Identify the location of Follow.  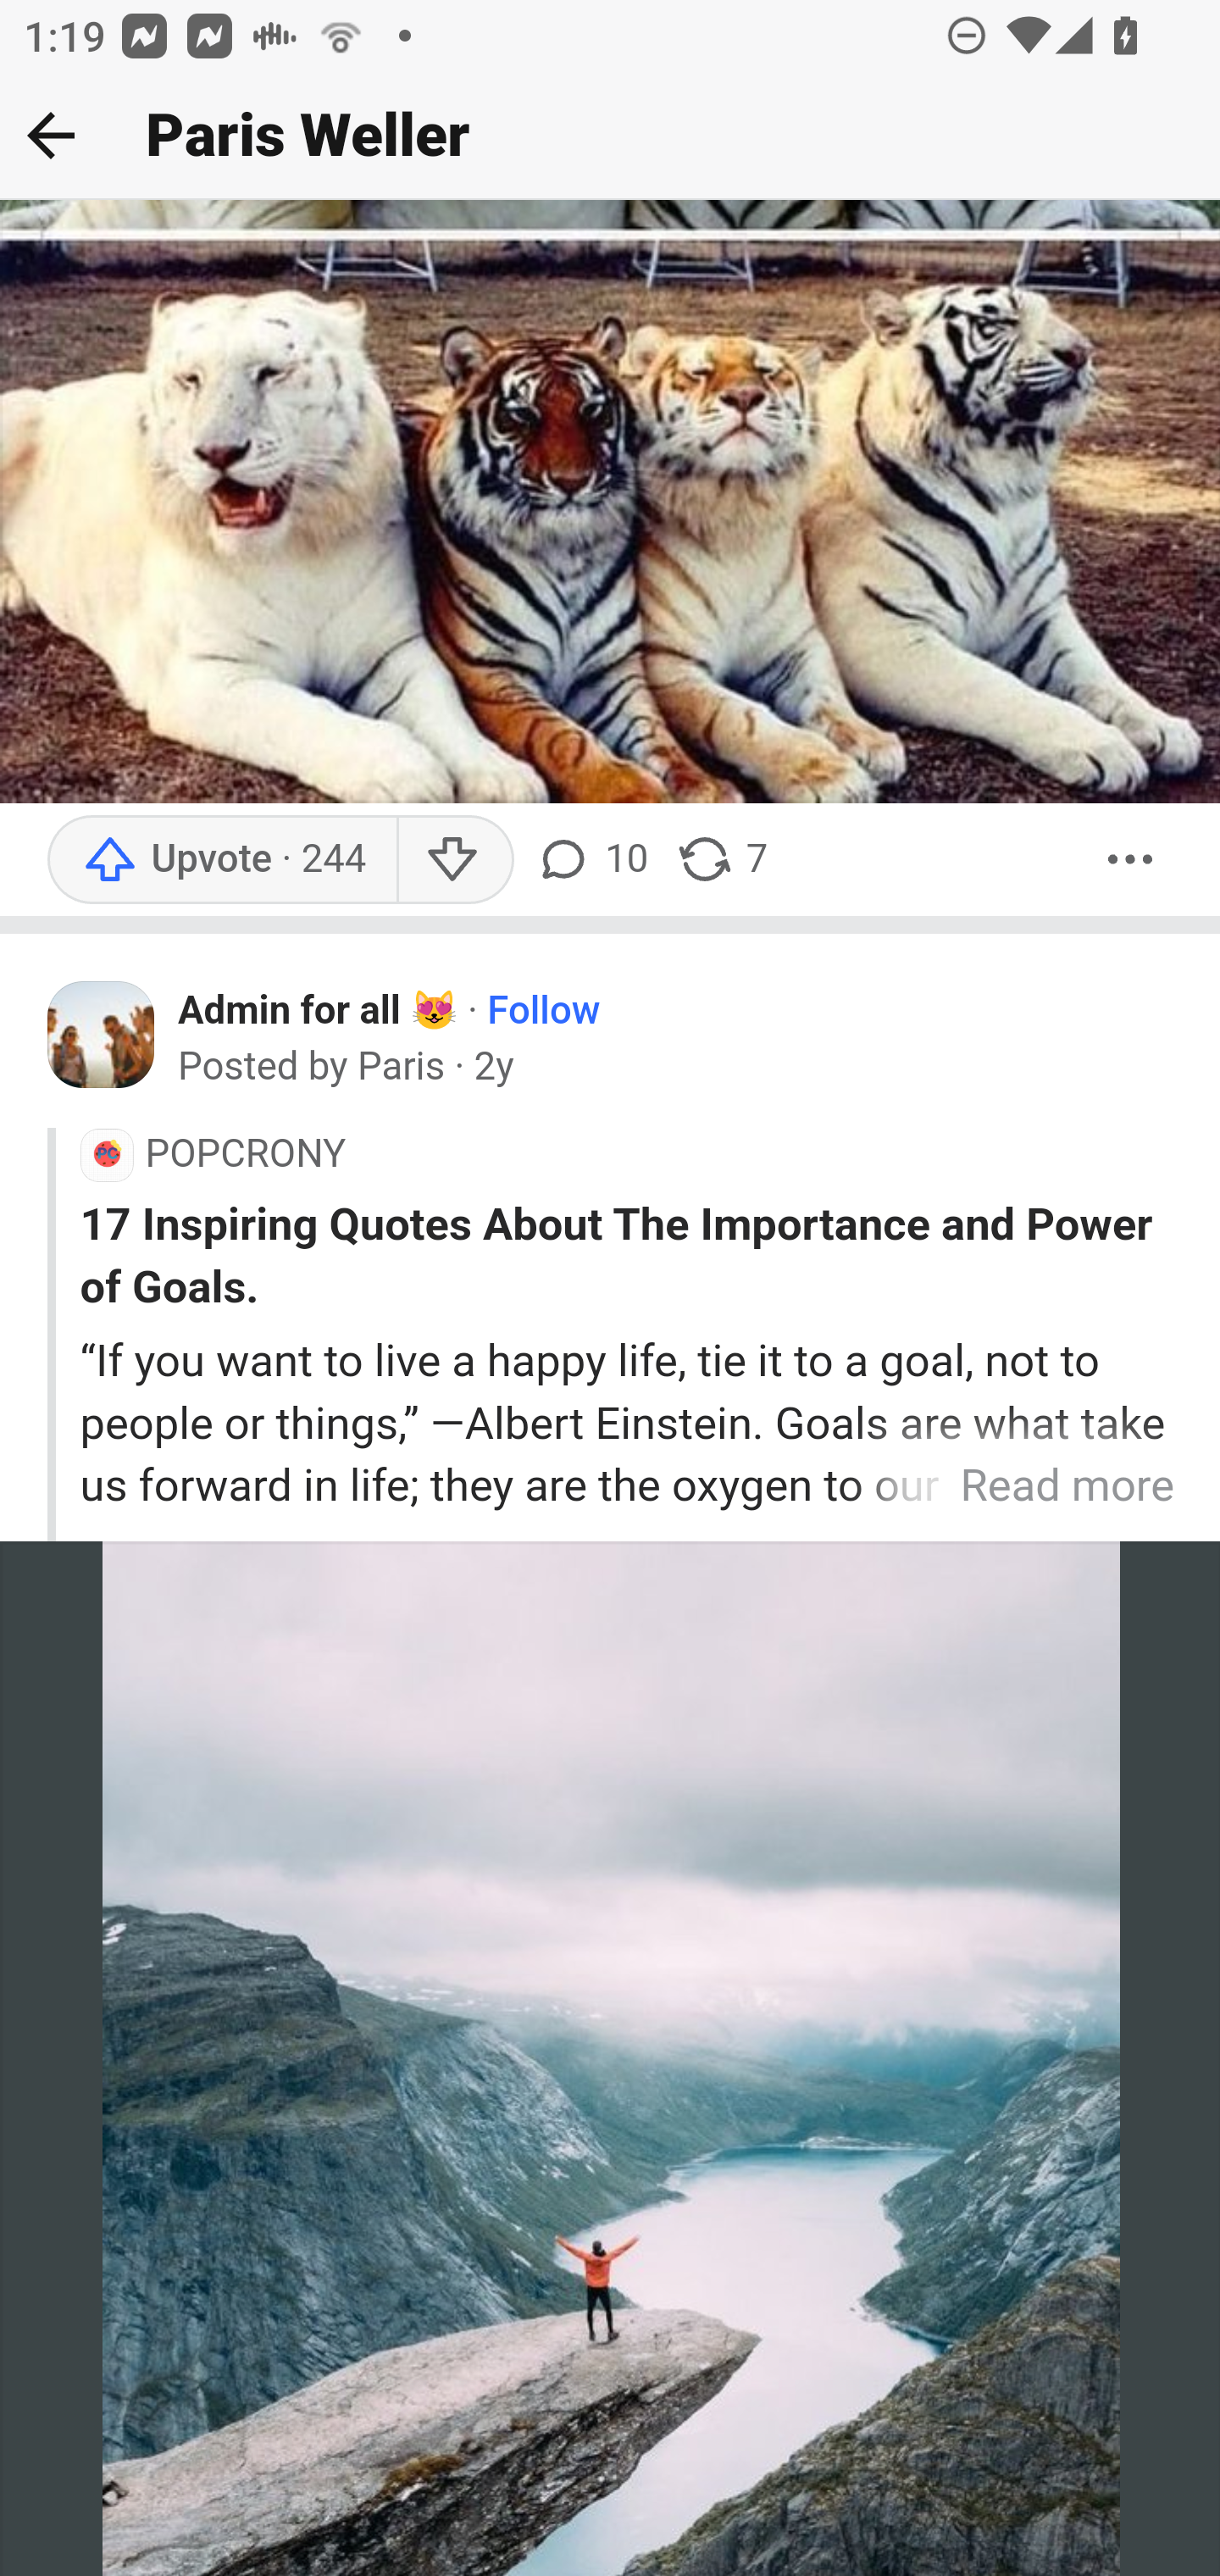
(544, 1013).